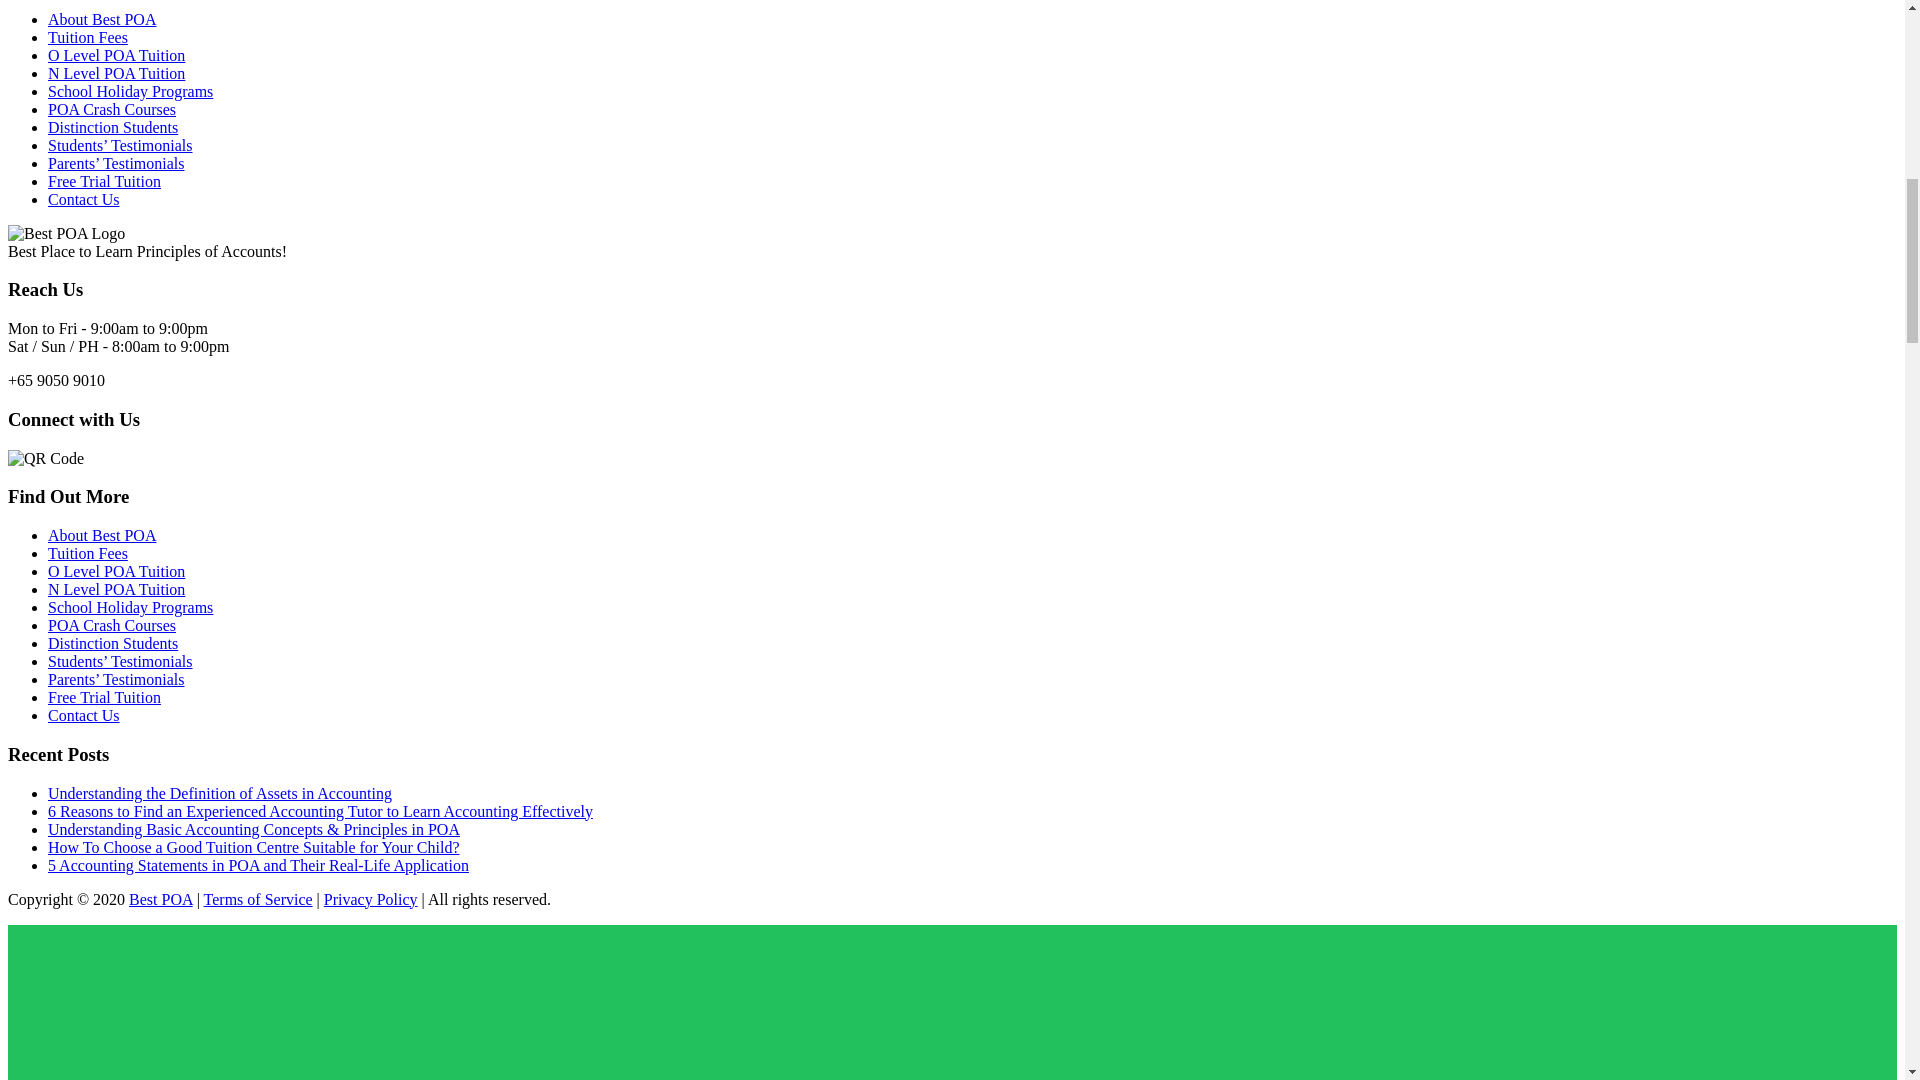  What do you see at coordinates (130, 92) in the screenshot?
I see `School Holiday Programs` at bounding box center [130, 92].